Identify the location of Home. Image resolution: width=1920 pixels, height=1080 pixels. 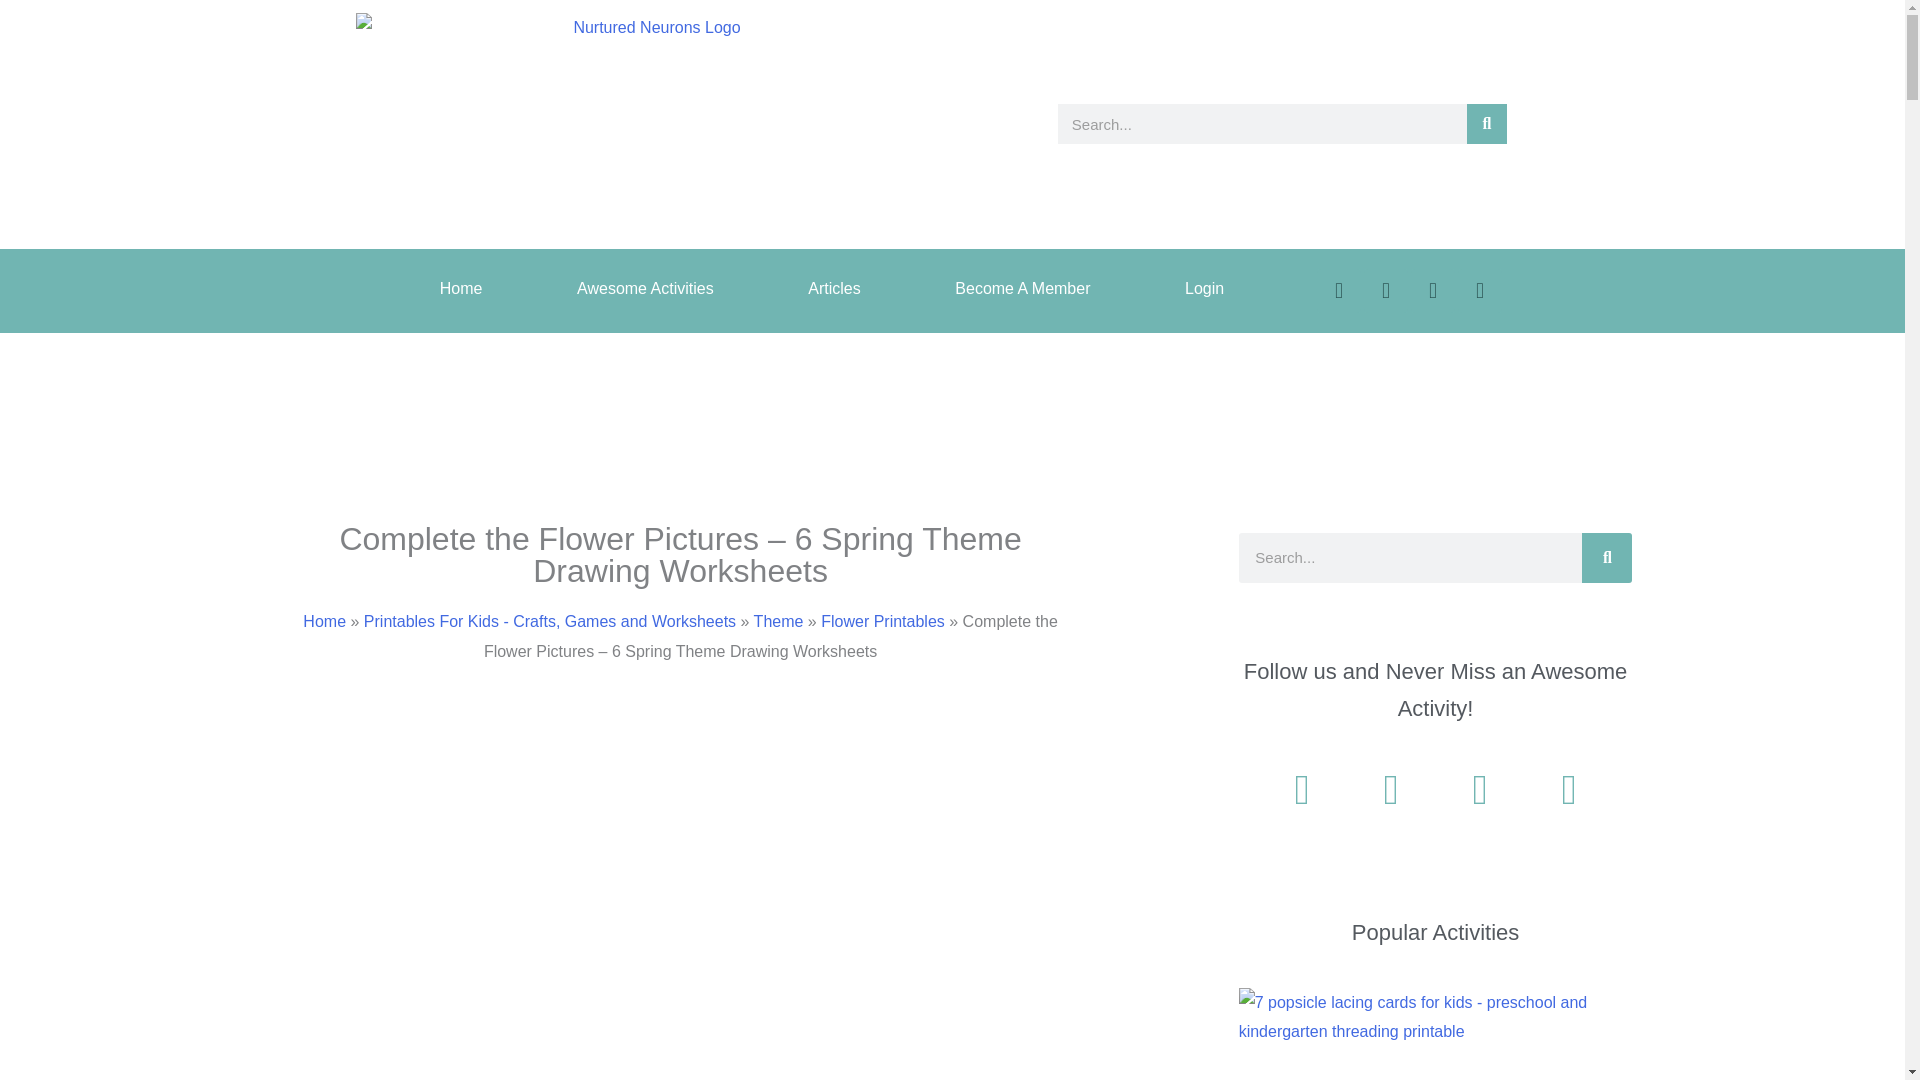
(460, 288).